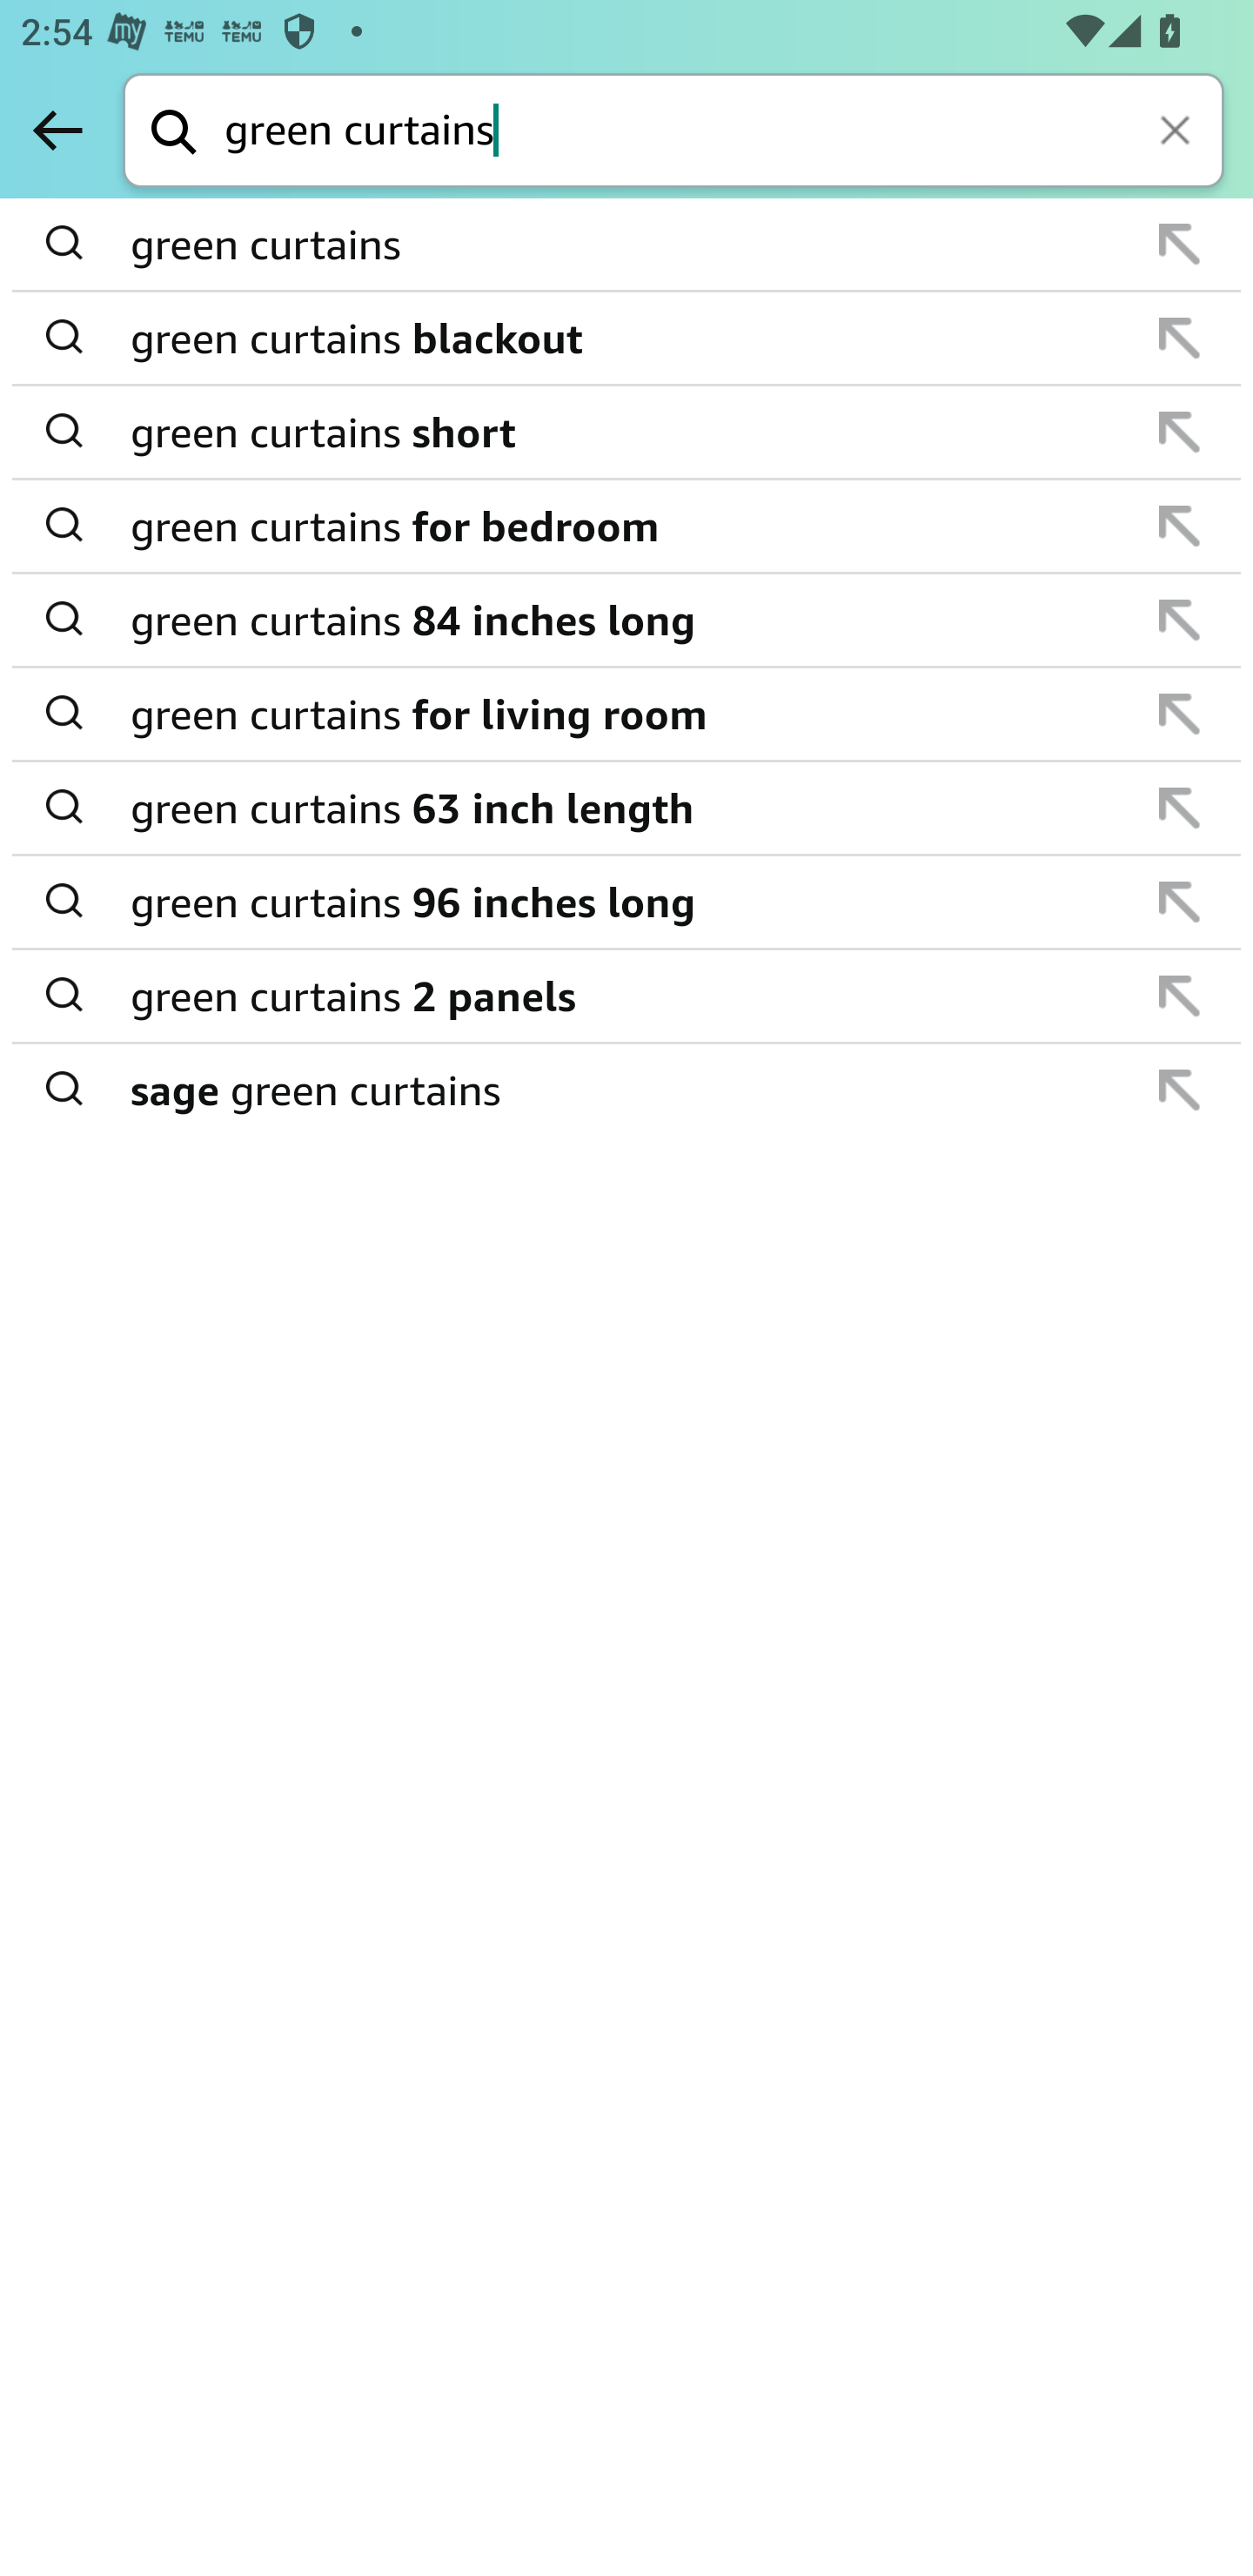 Image resolution: width=1253 pixels, height=2576 pixels. I want to click on Clear search keywords, so click(1178, 132).